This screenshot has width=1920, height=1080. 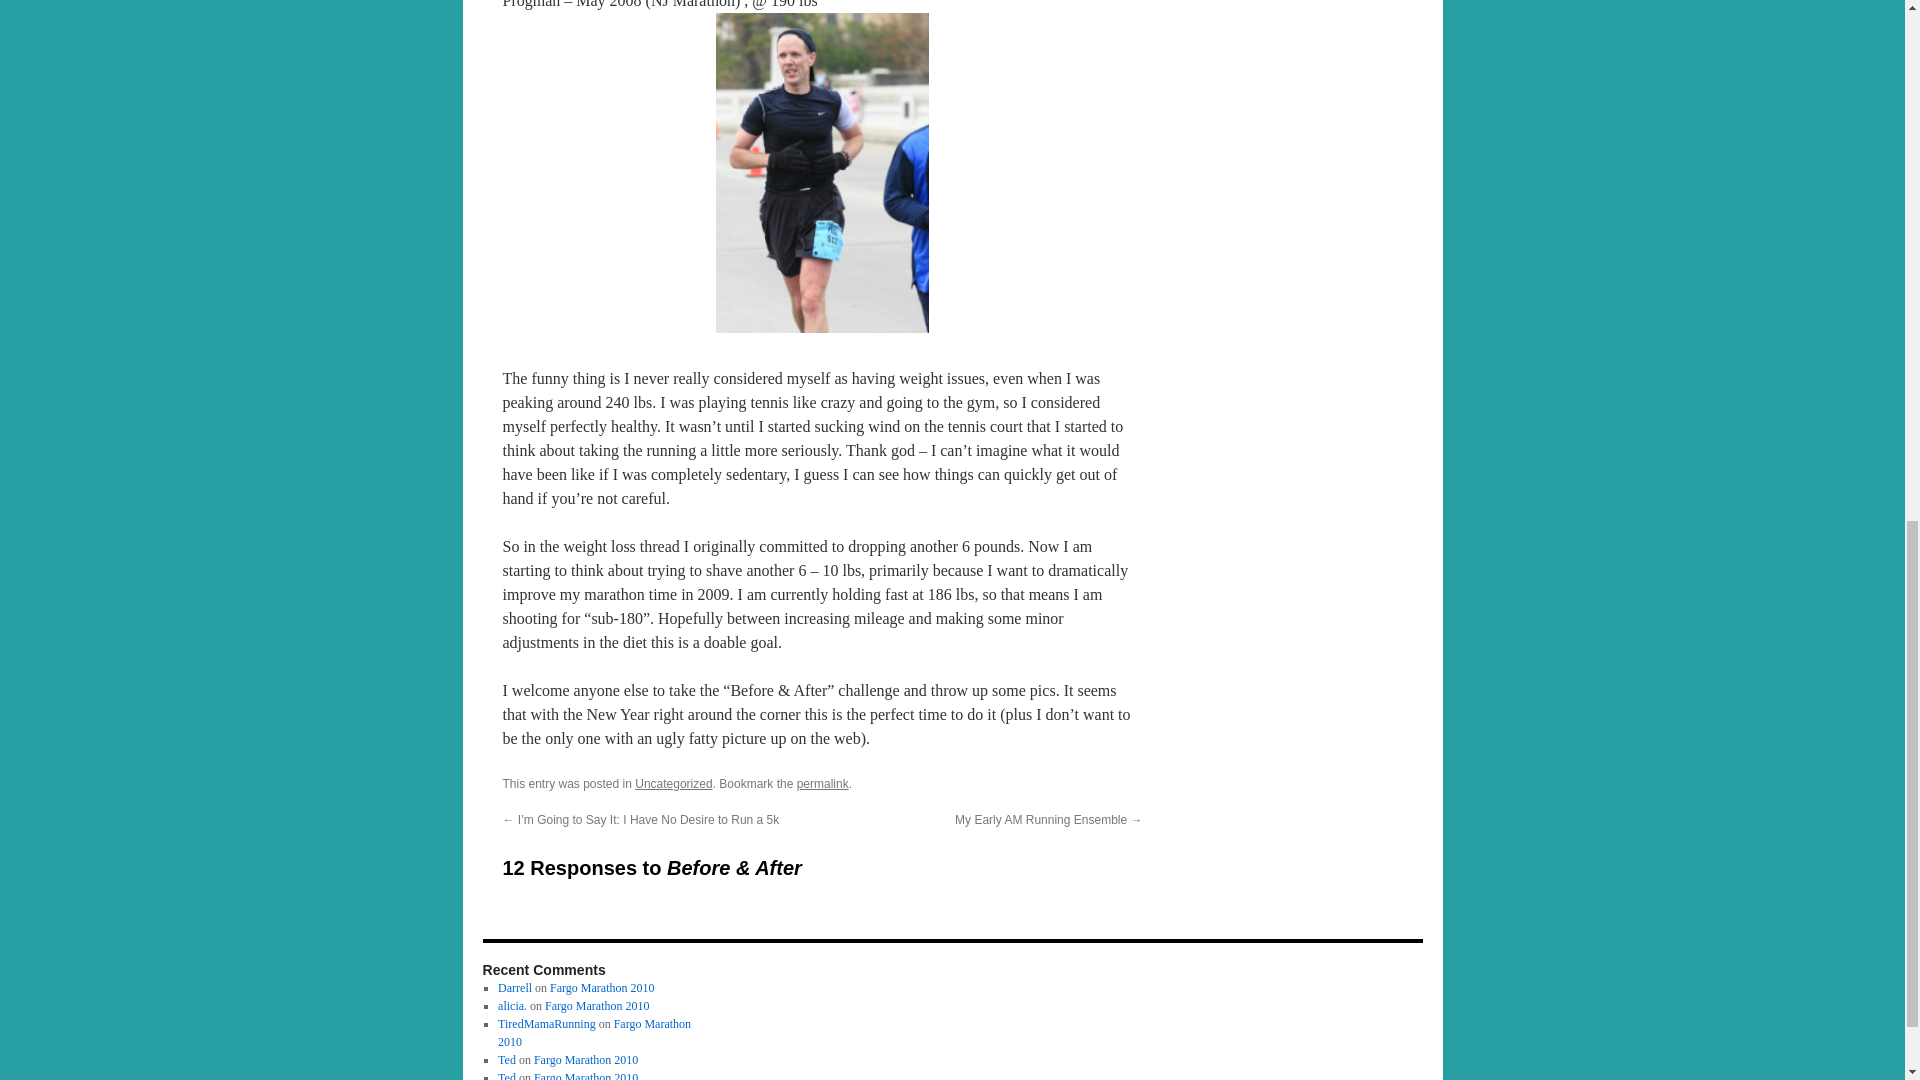 I want to click on alicia., so click(x=512, y=1006).